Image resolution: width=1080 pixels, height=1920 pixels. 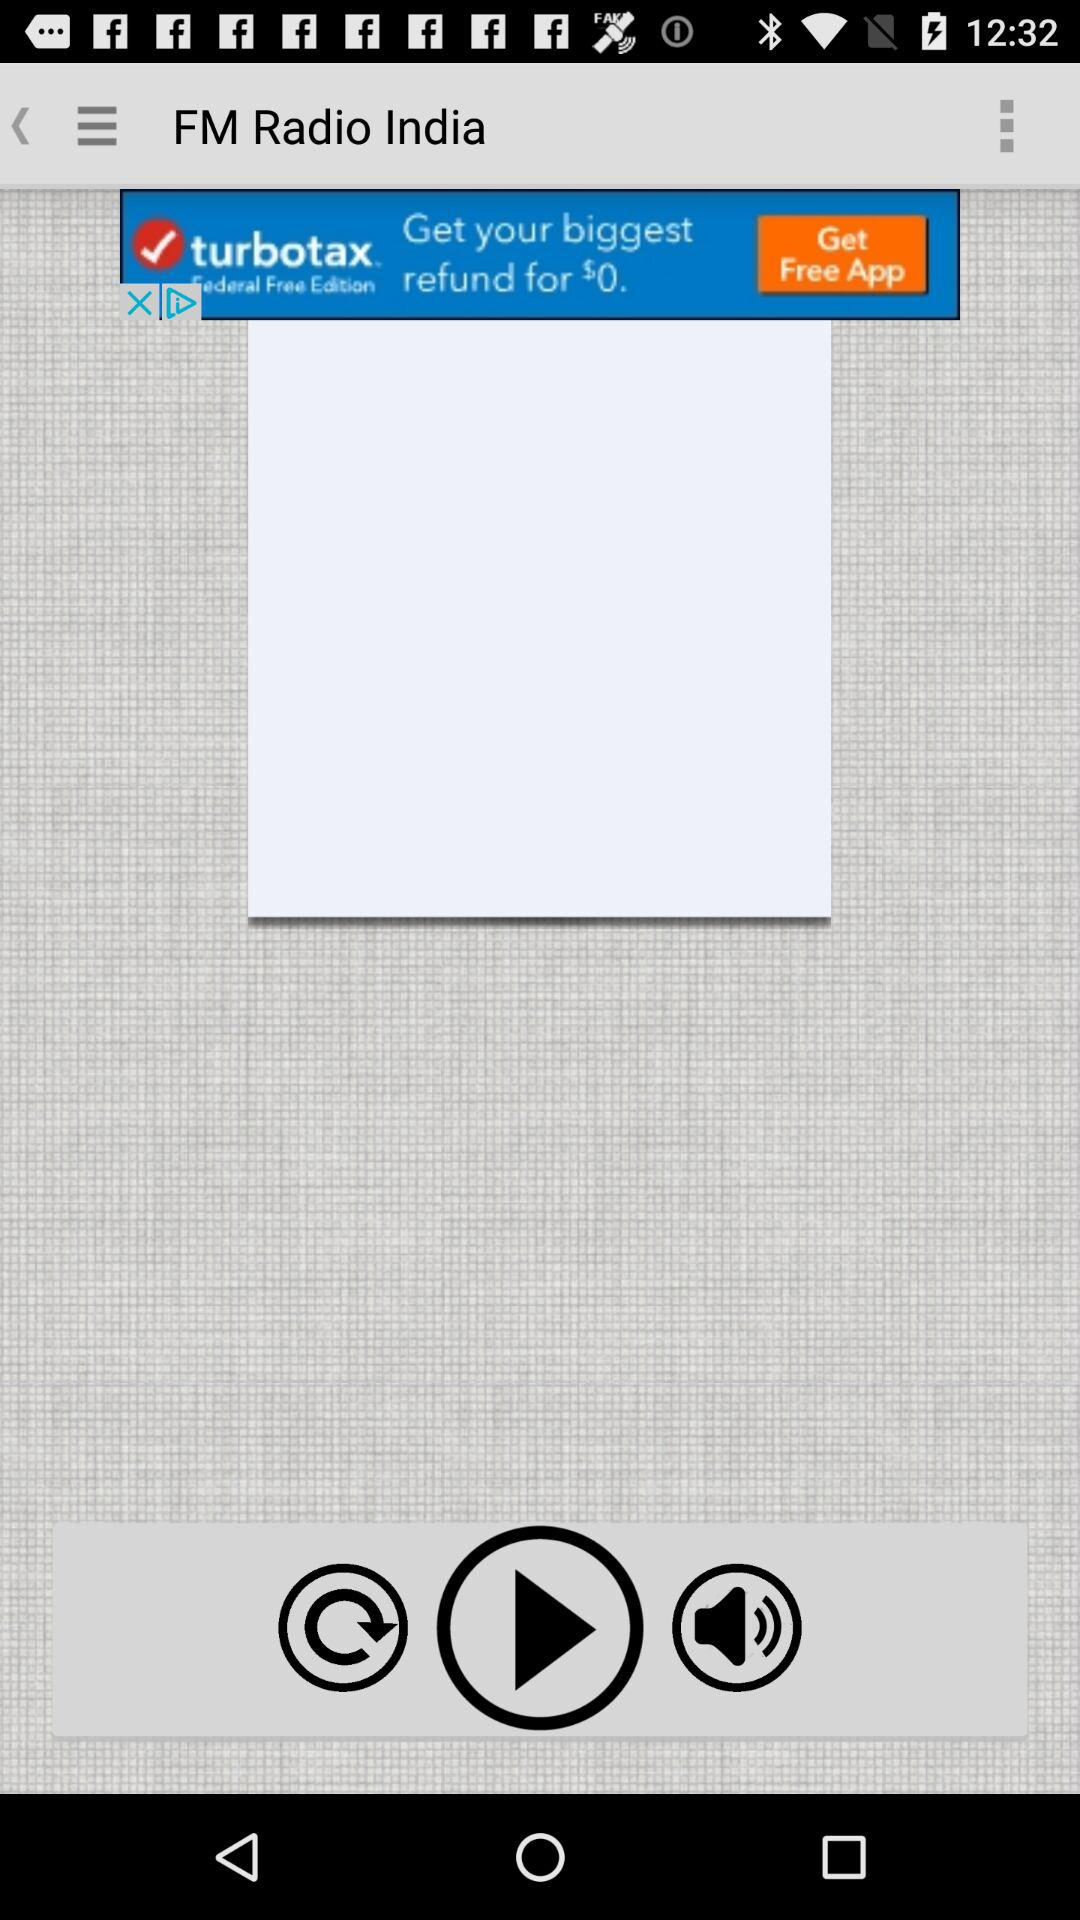 What do you see at coordinates (540, 1628) in the screenshot?
I see `open item at the bottom` at bounding box center [540, 1628].